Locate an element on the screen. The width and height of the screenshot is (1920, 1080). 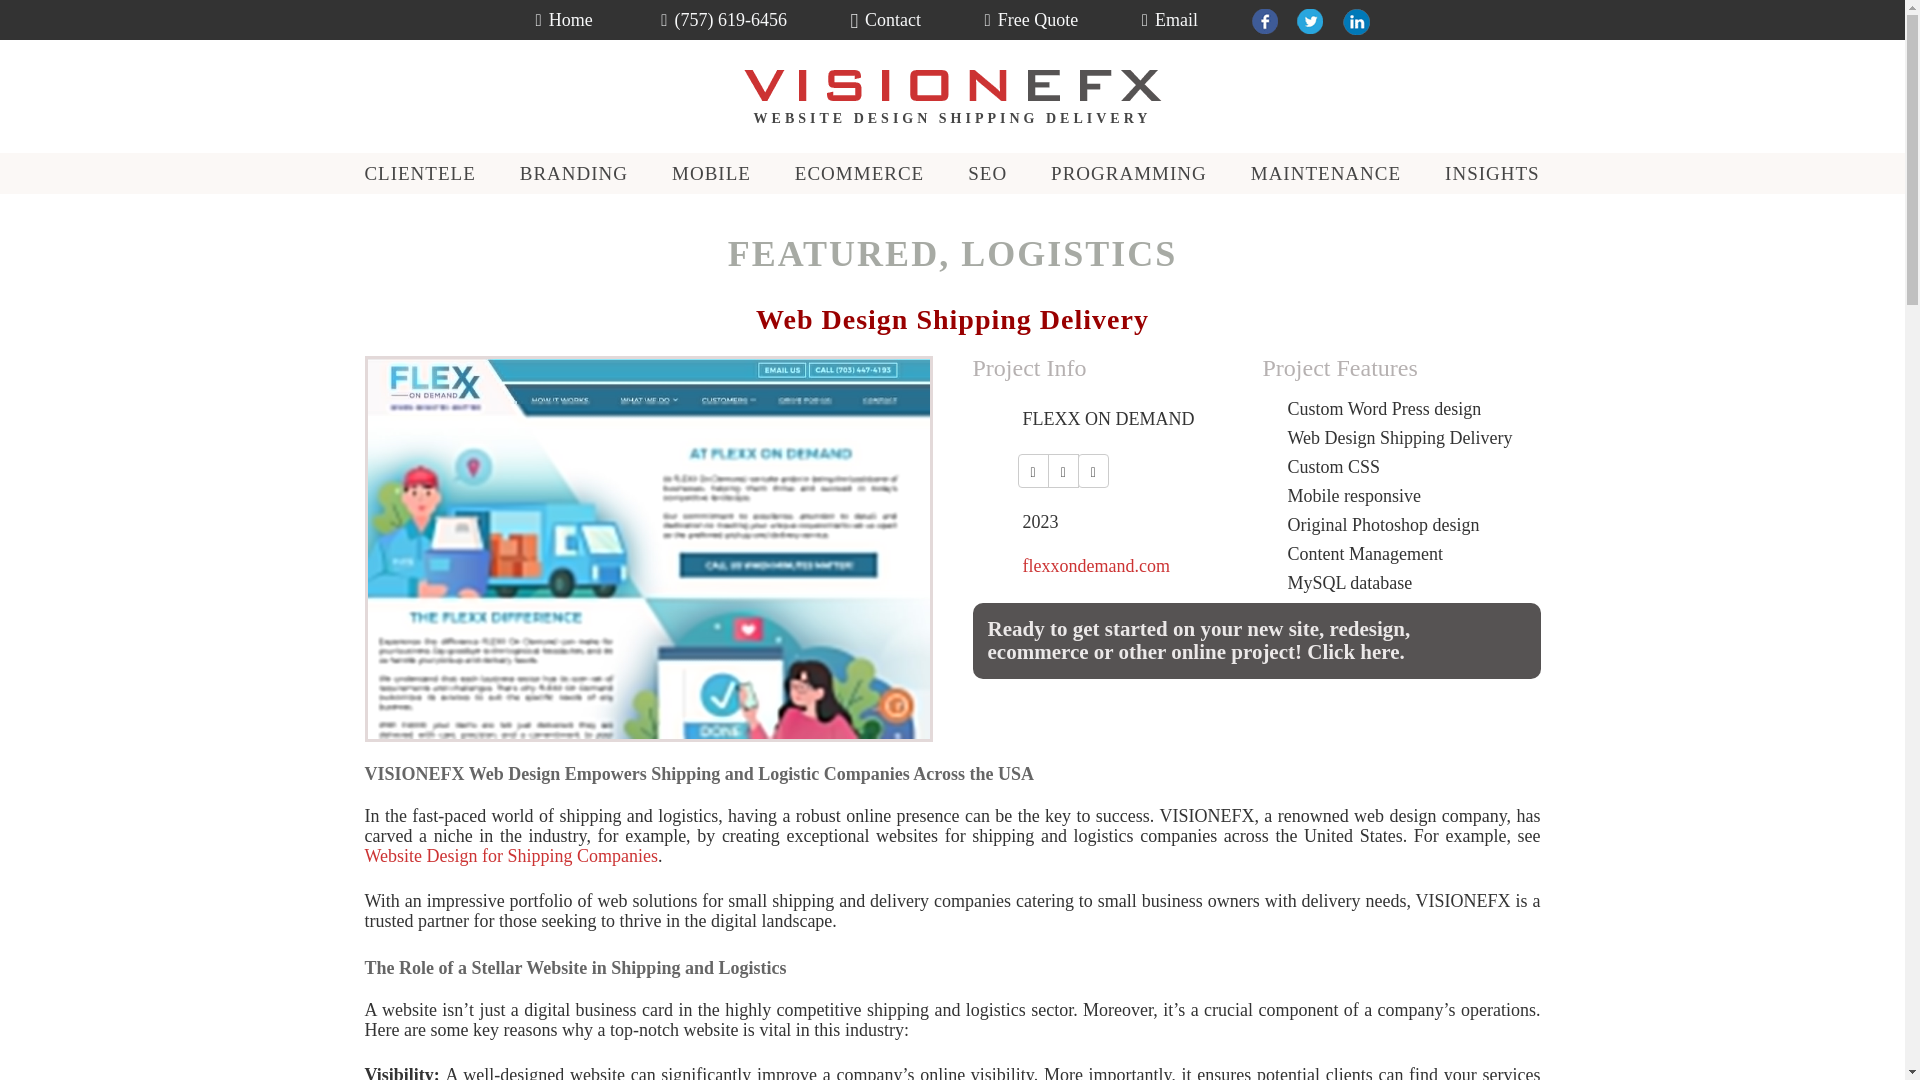
flexxondemand.com is located at coordinates (1095, 566).